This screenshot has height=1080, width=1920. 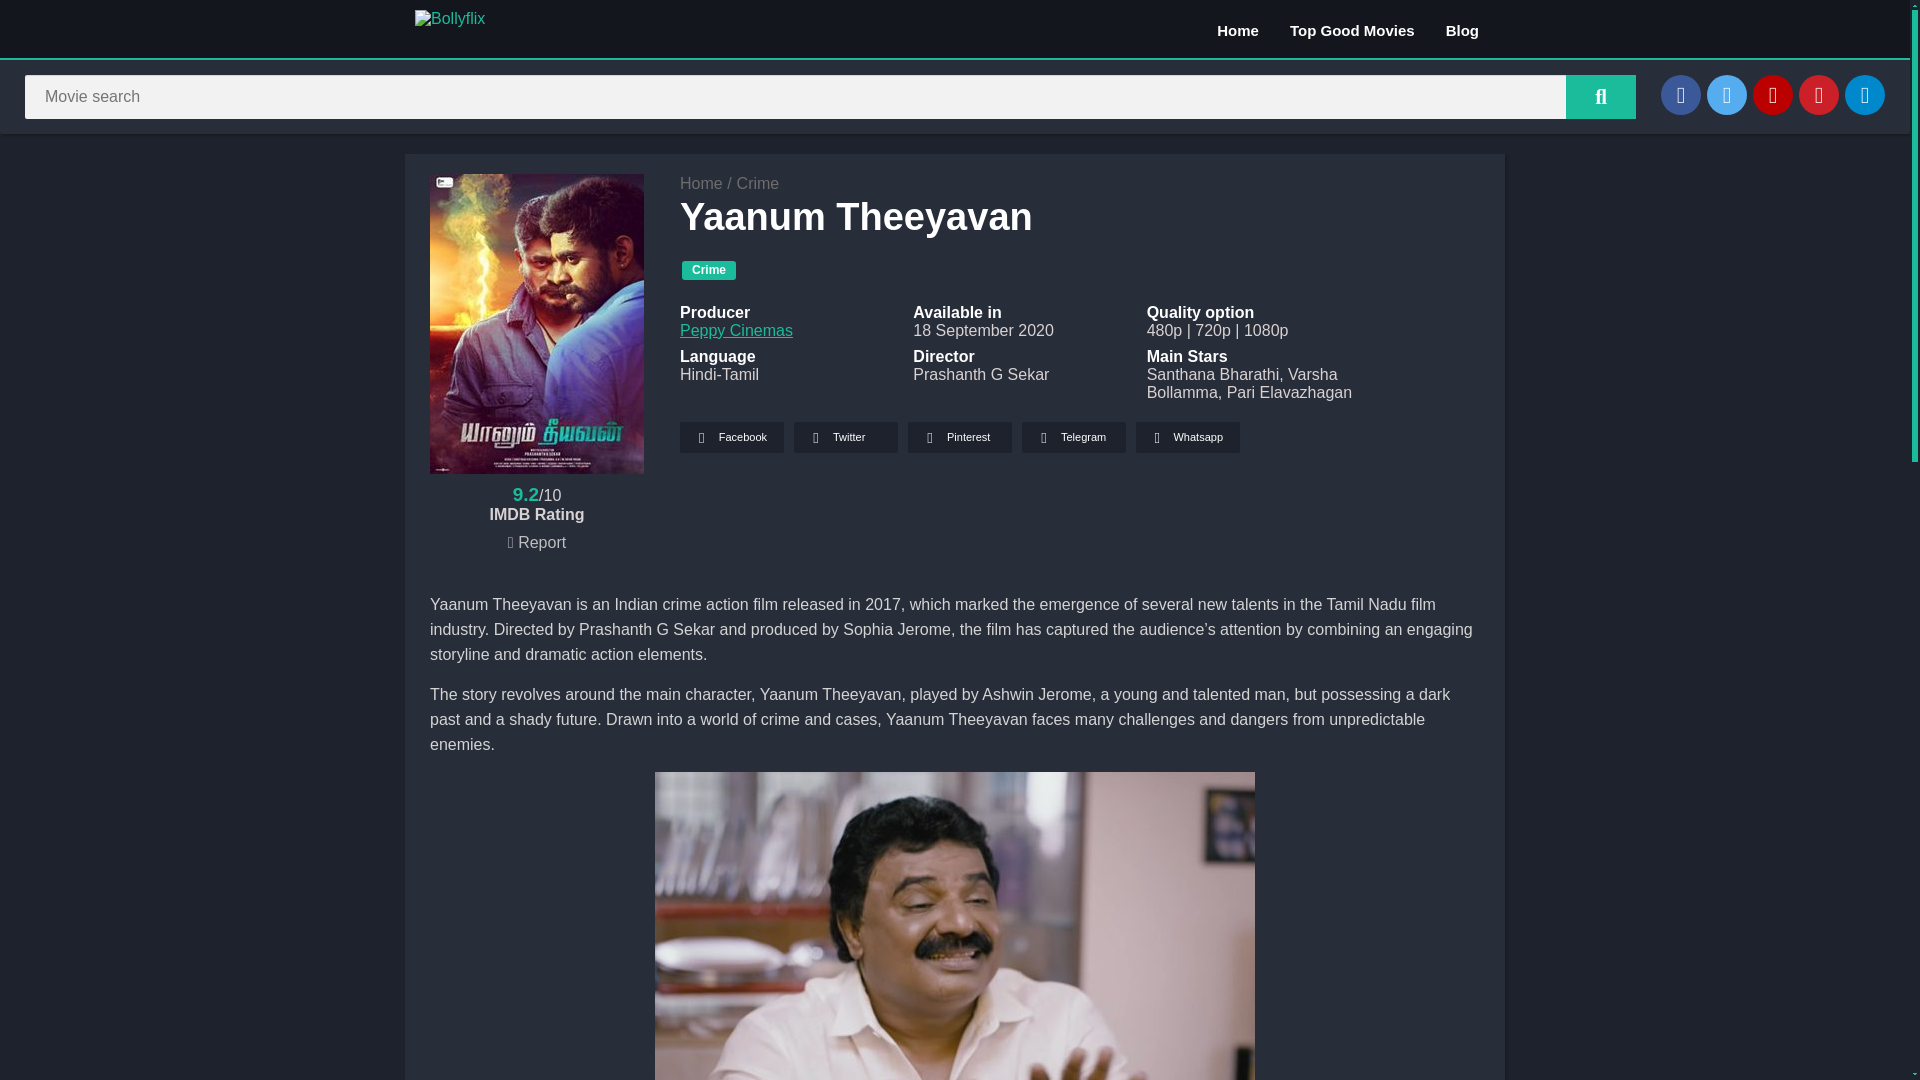 What do you see at coordinates (846, 437) in the screenshot?
I see `Twitter` at bounding box center [846, 437].